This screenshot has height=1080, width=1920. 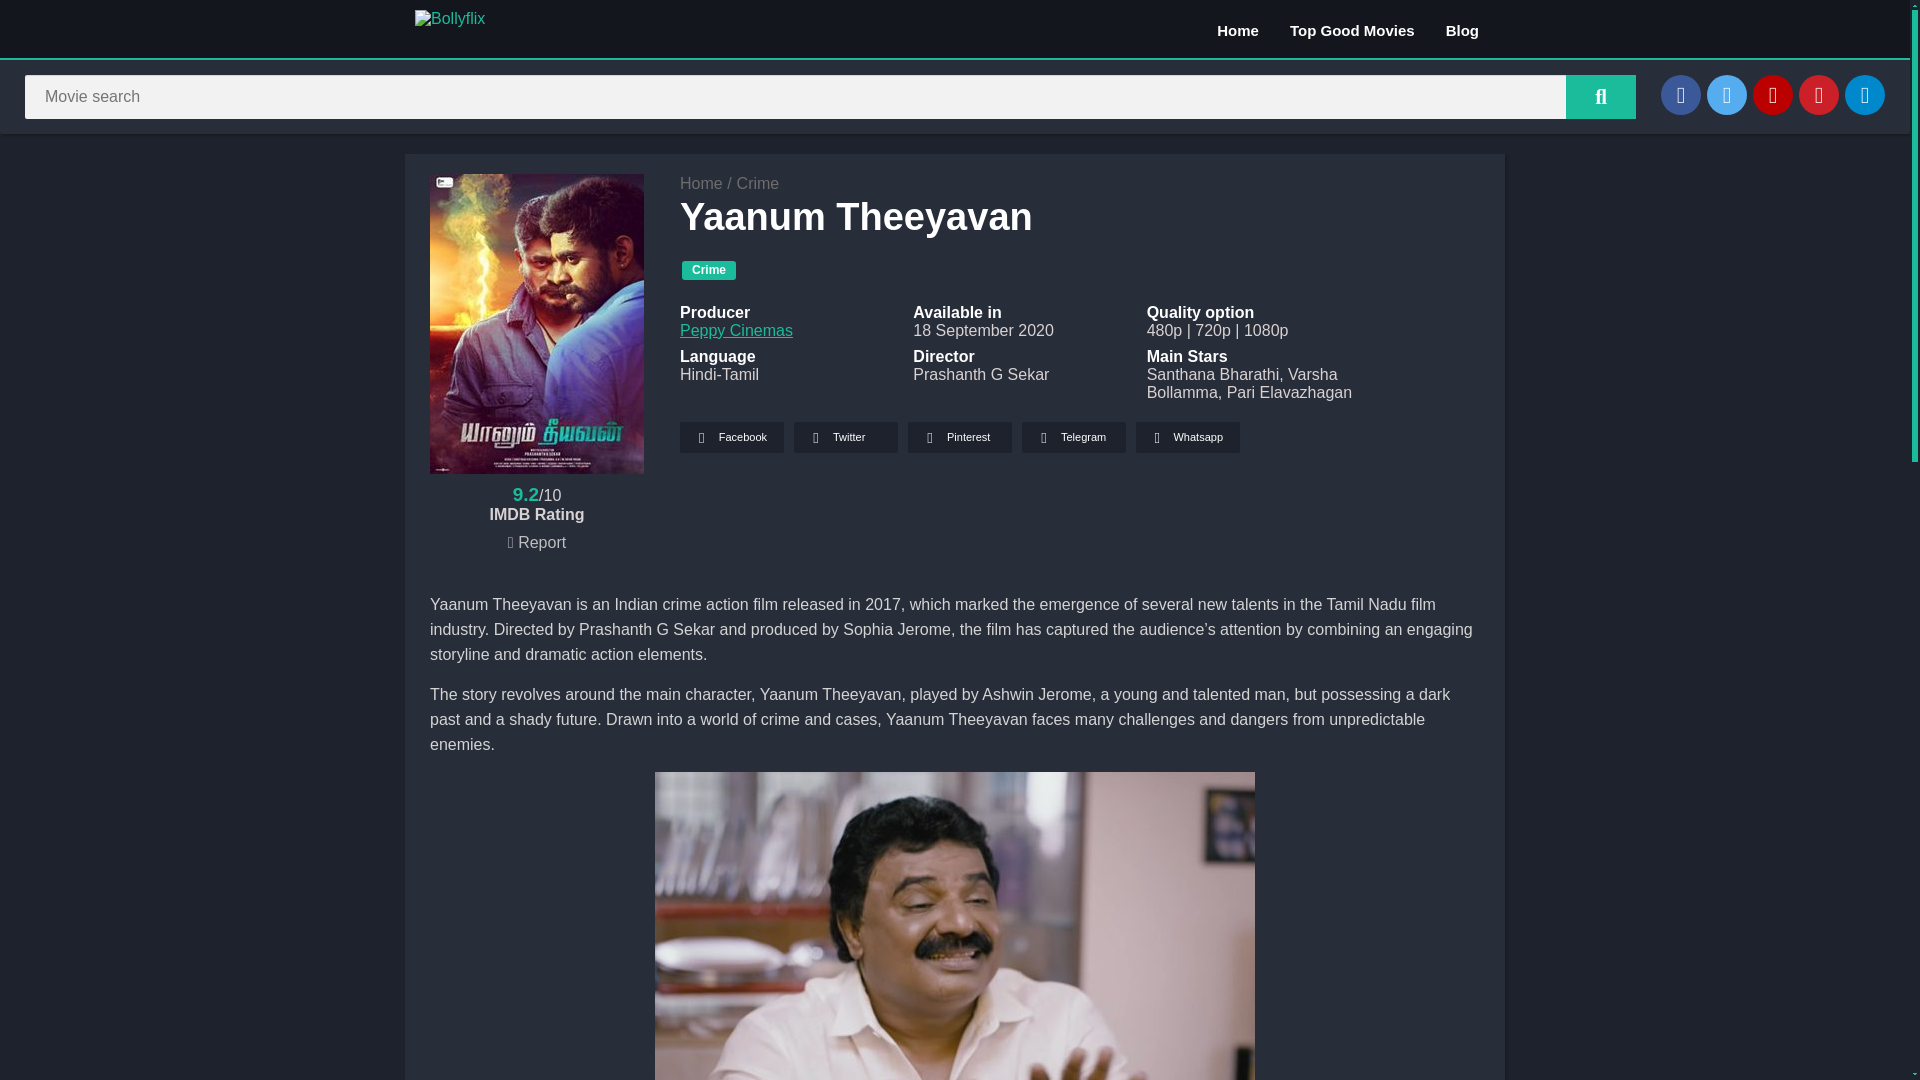 What do you see at coordinates (846, 437) in the screenshot?
I see `Twitter` at bounding box center [846, 437].